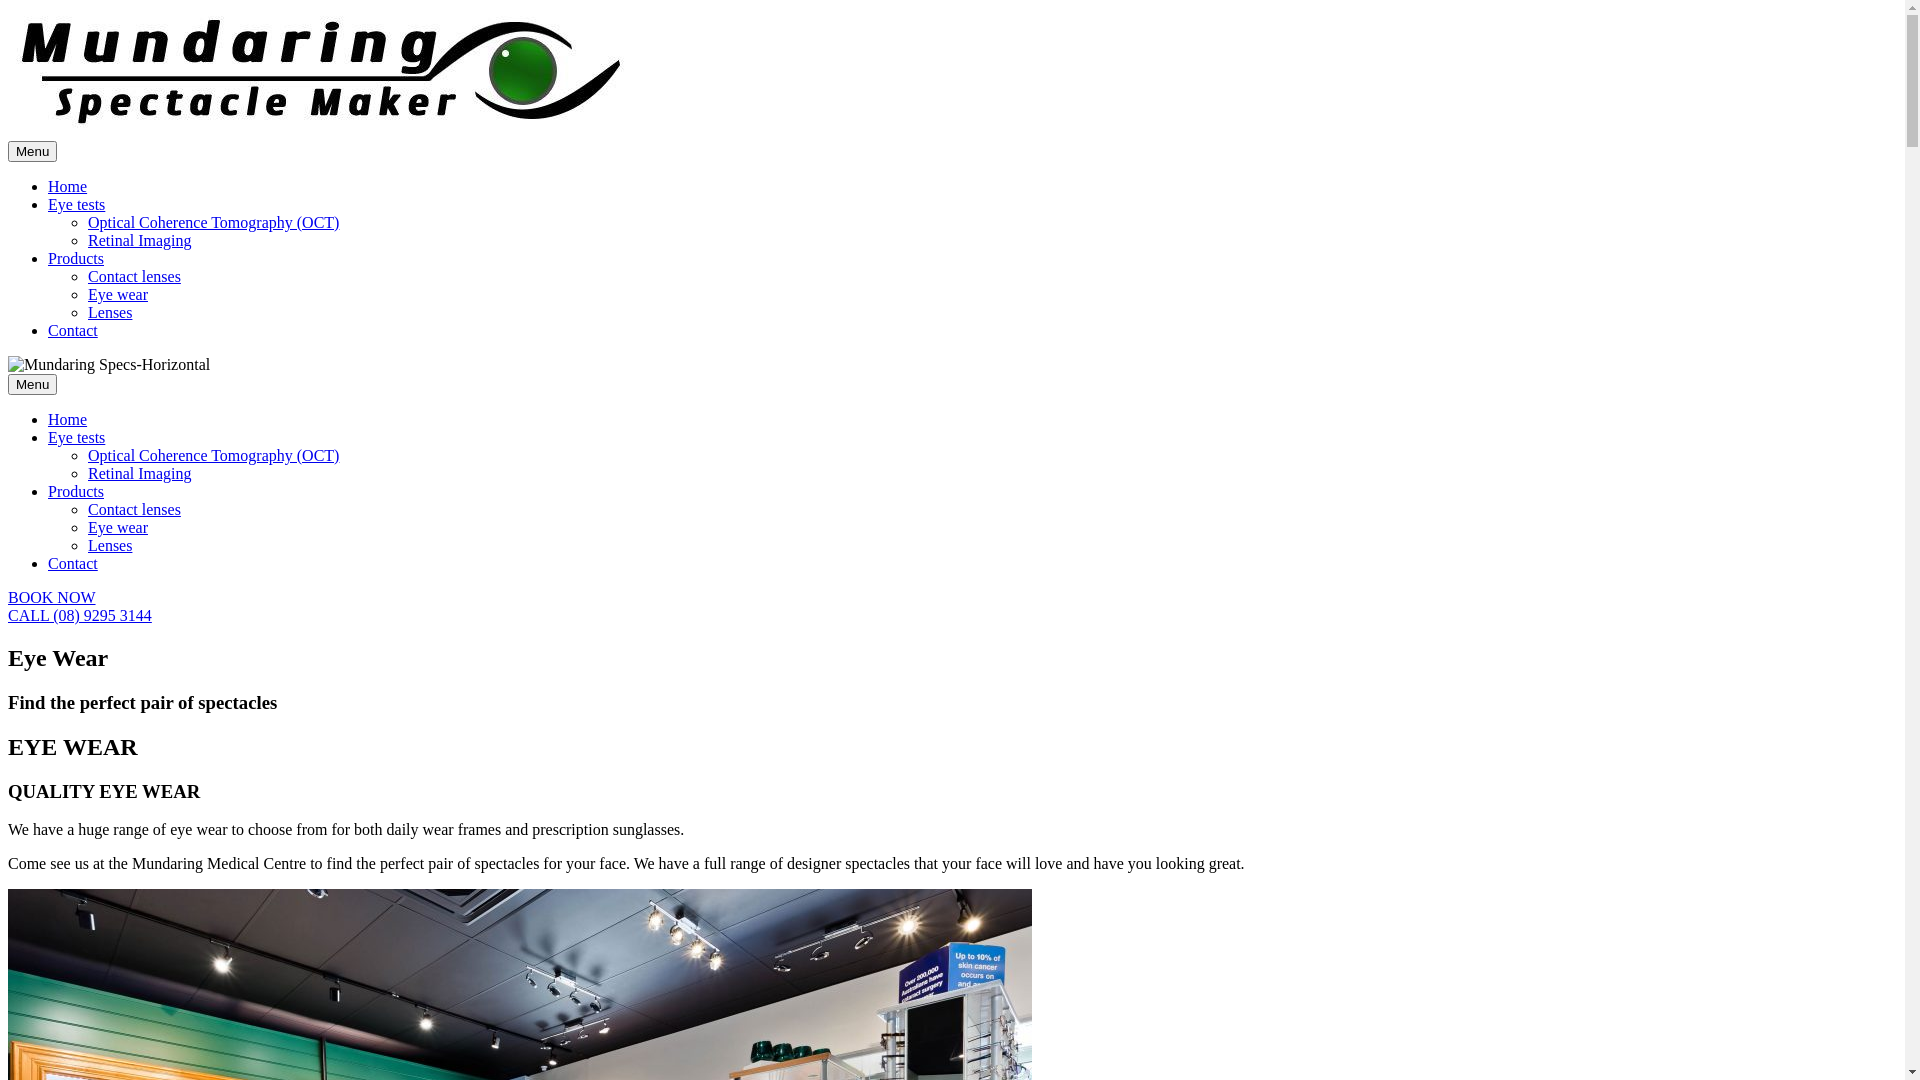  What do you see at coordinates (109, 364) in the screenshot?
I see `Mundaring Specs-Horizontal` at bounding box center [109, 364].